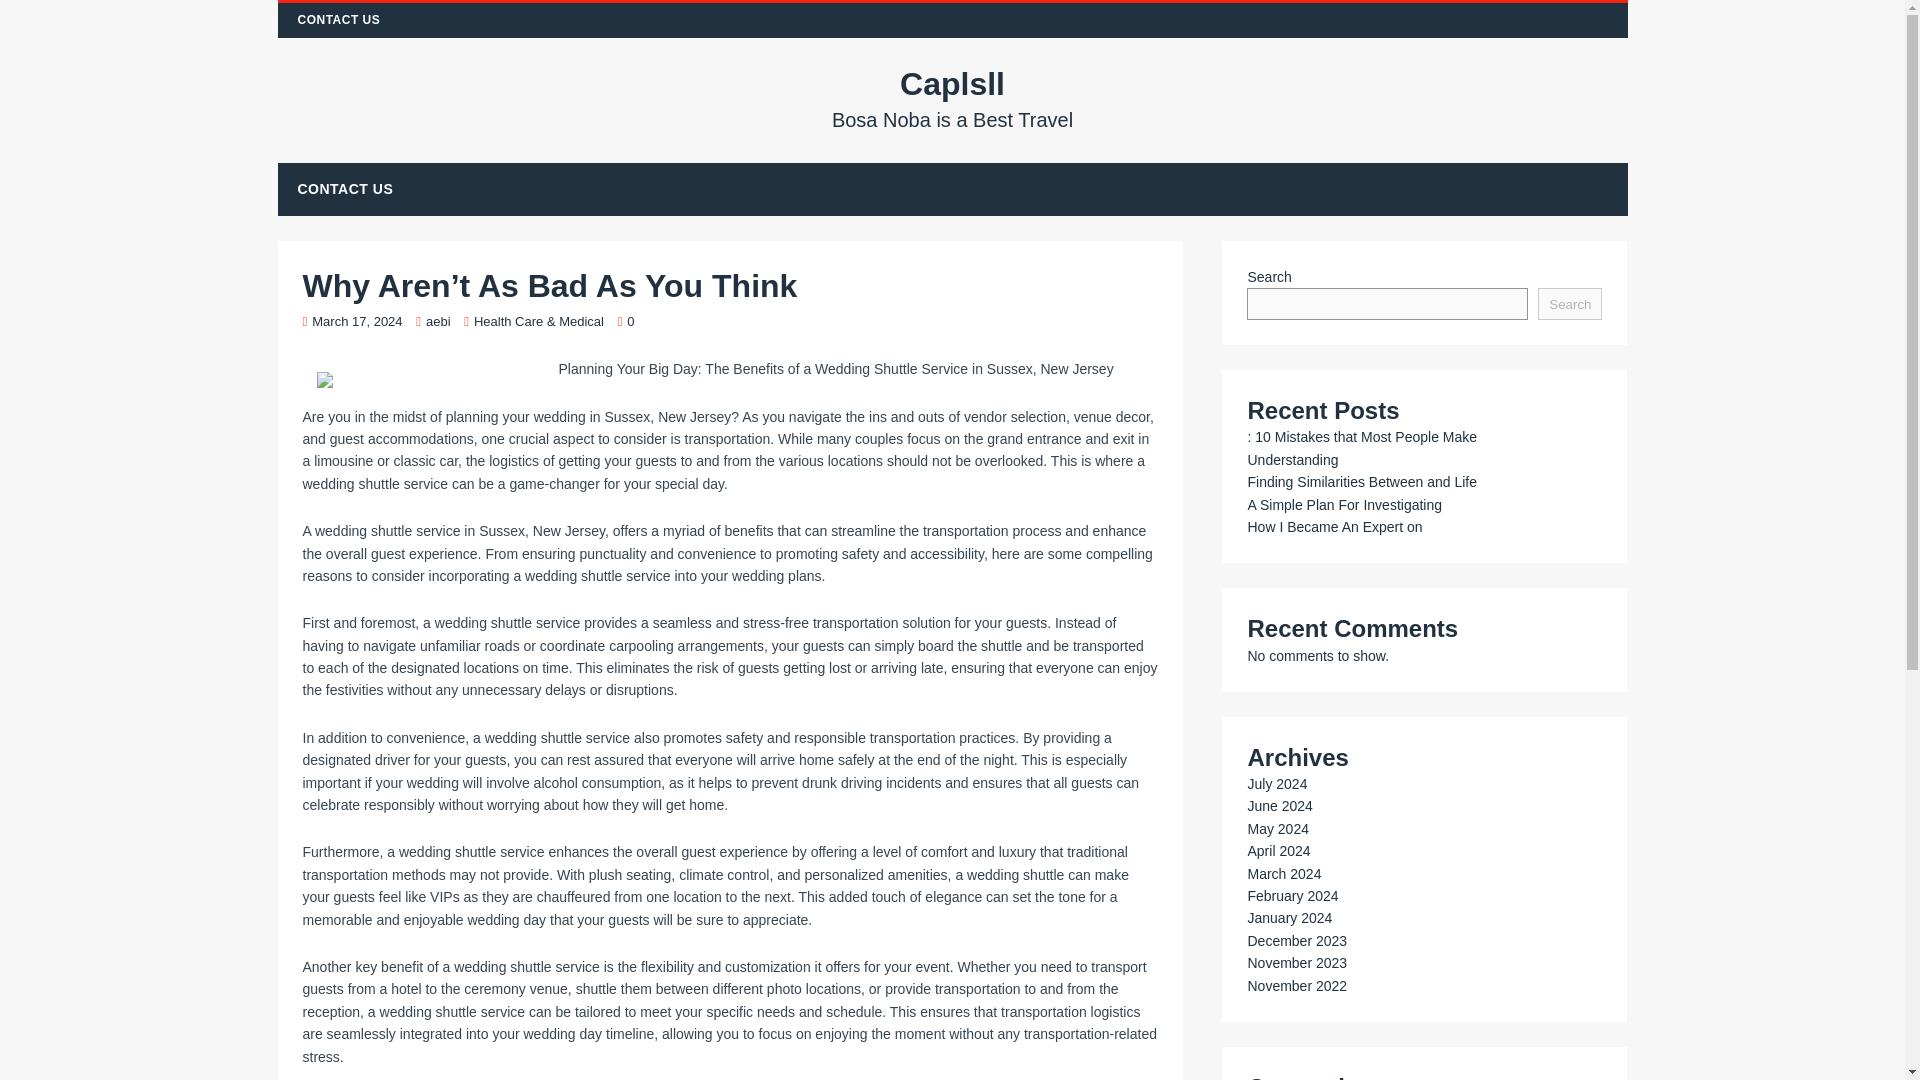 The image size is (1920, 1080). What do you see at coordinates (1296, 986) in the screenshot?
I see `November 2022` at bounding box center [1296, 986].